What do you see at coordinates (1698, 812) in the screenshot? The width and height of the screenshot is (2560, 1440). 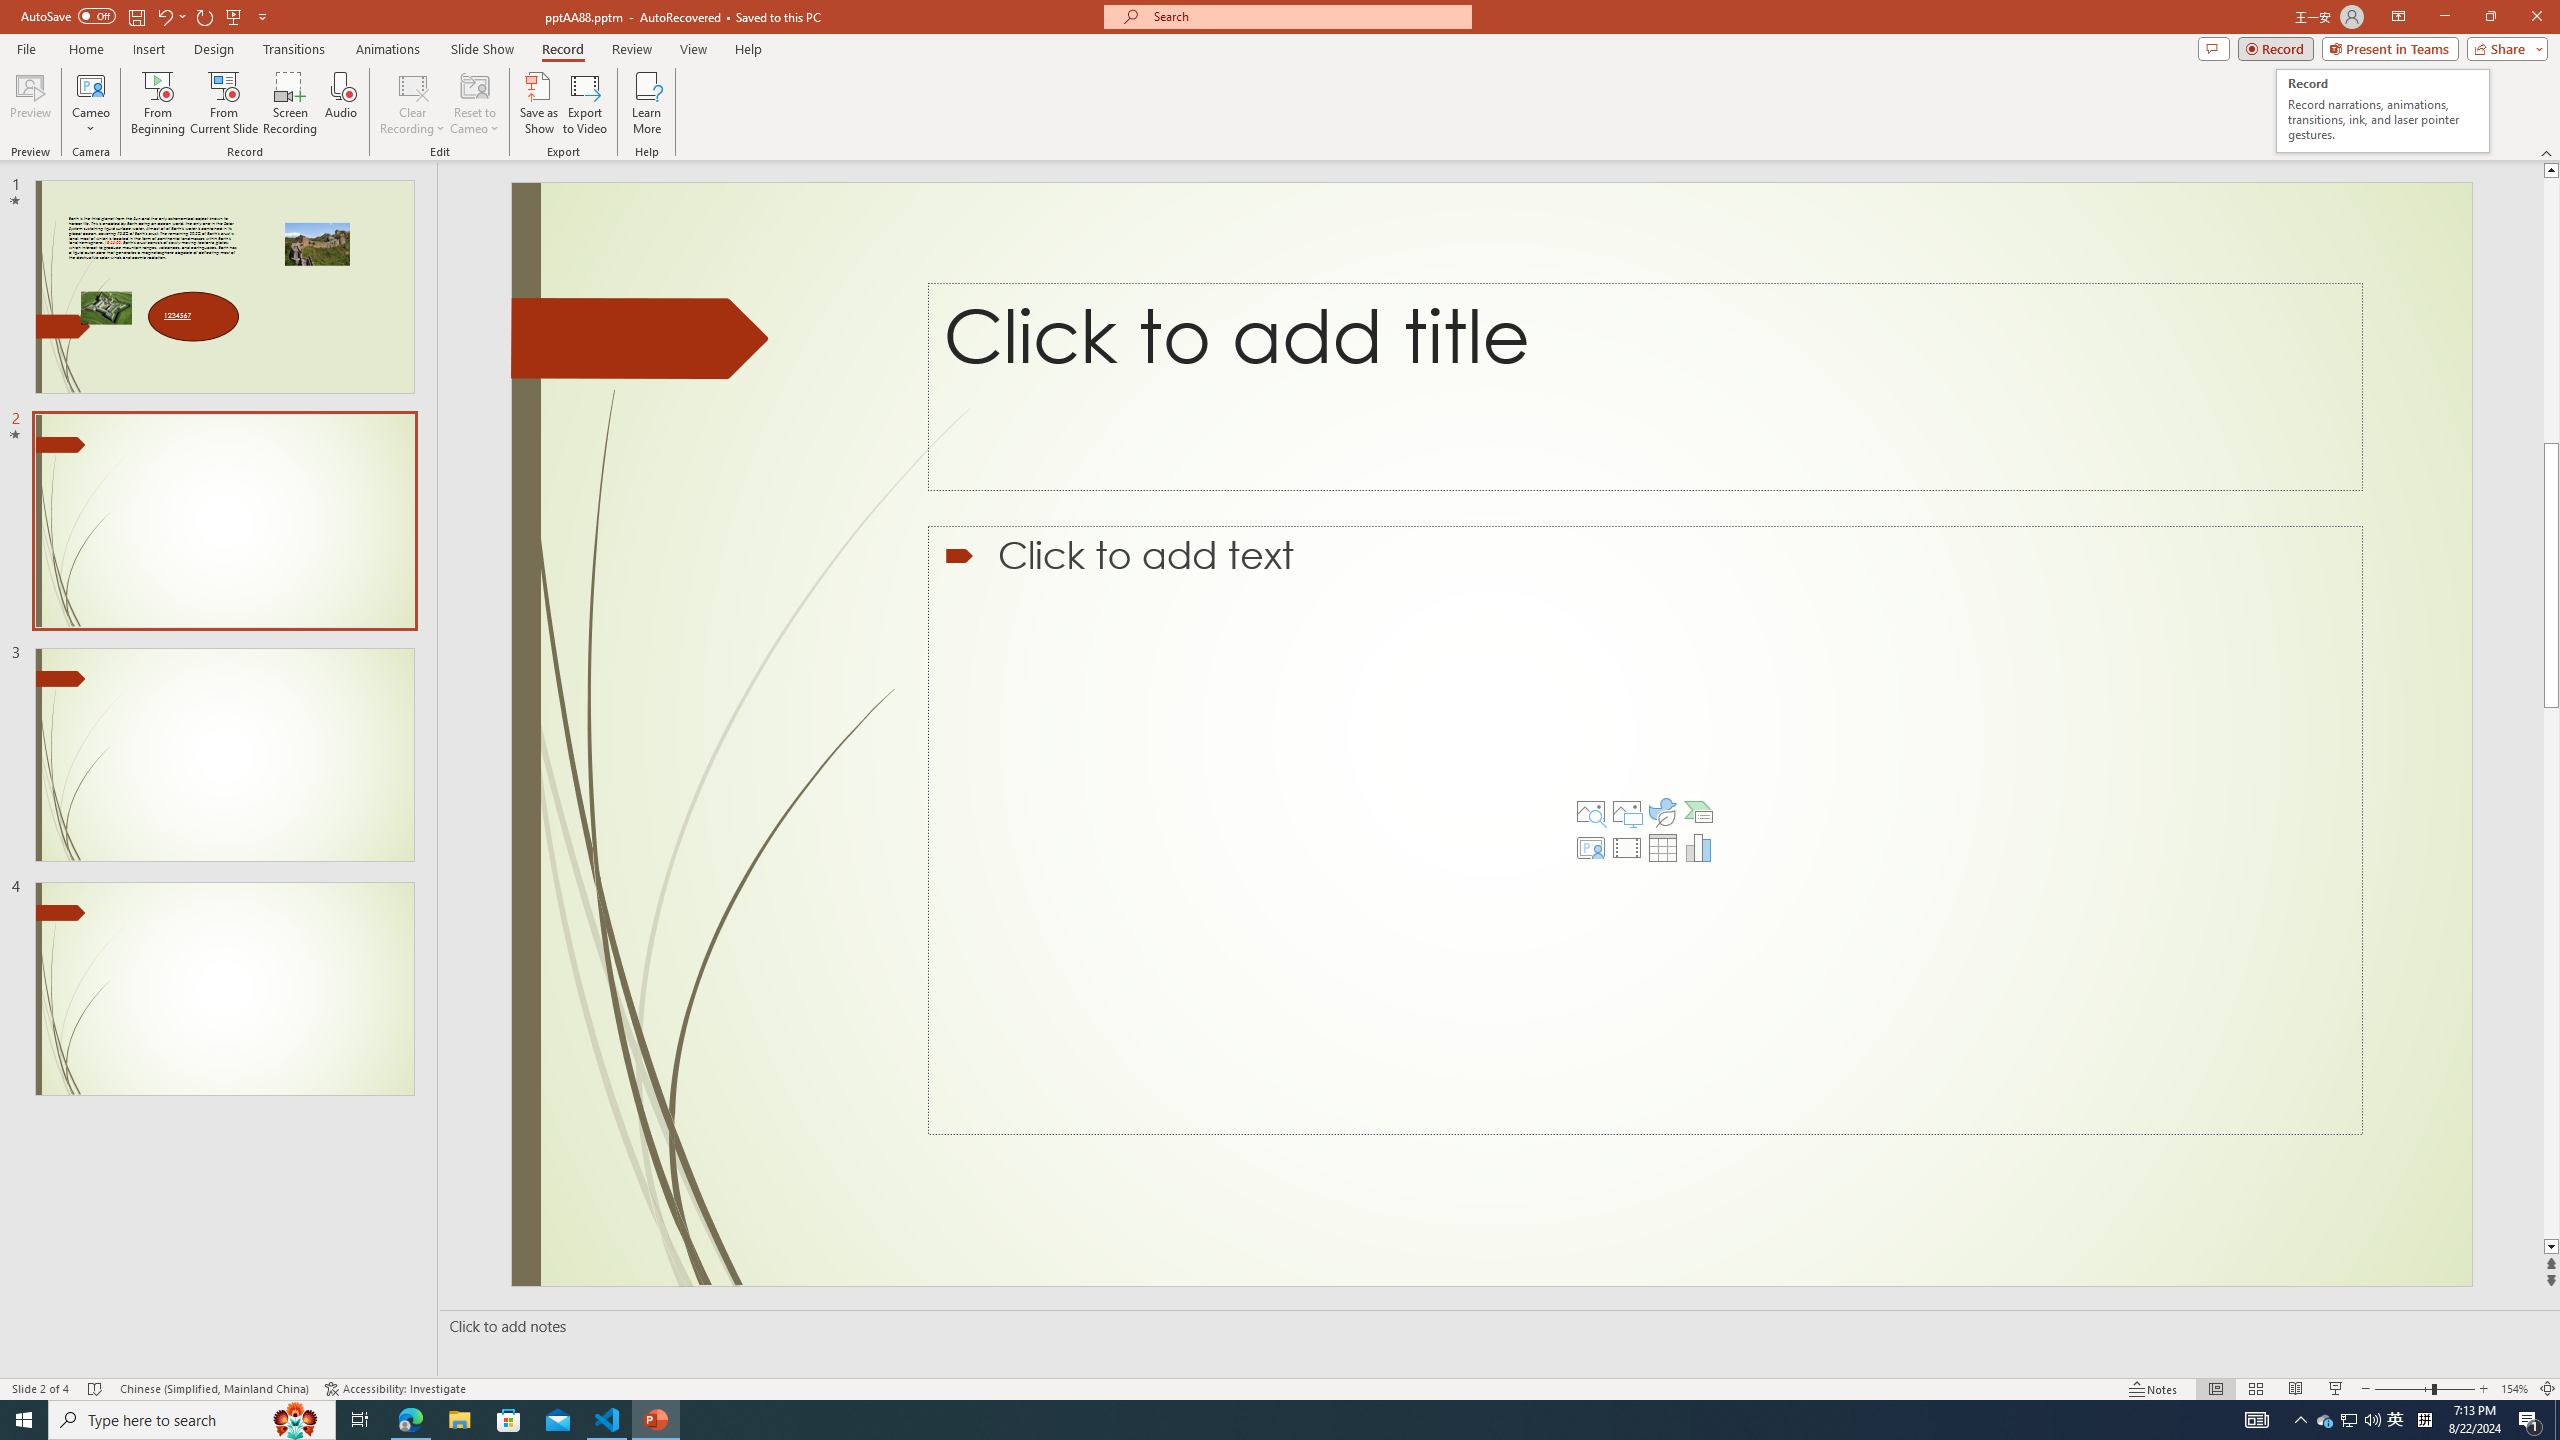 I see `Insert a SmartArt Graphic` at bounding box center [1698, 812].